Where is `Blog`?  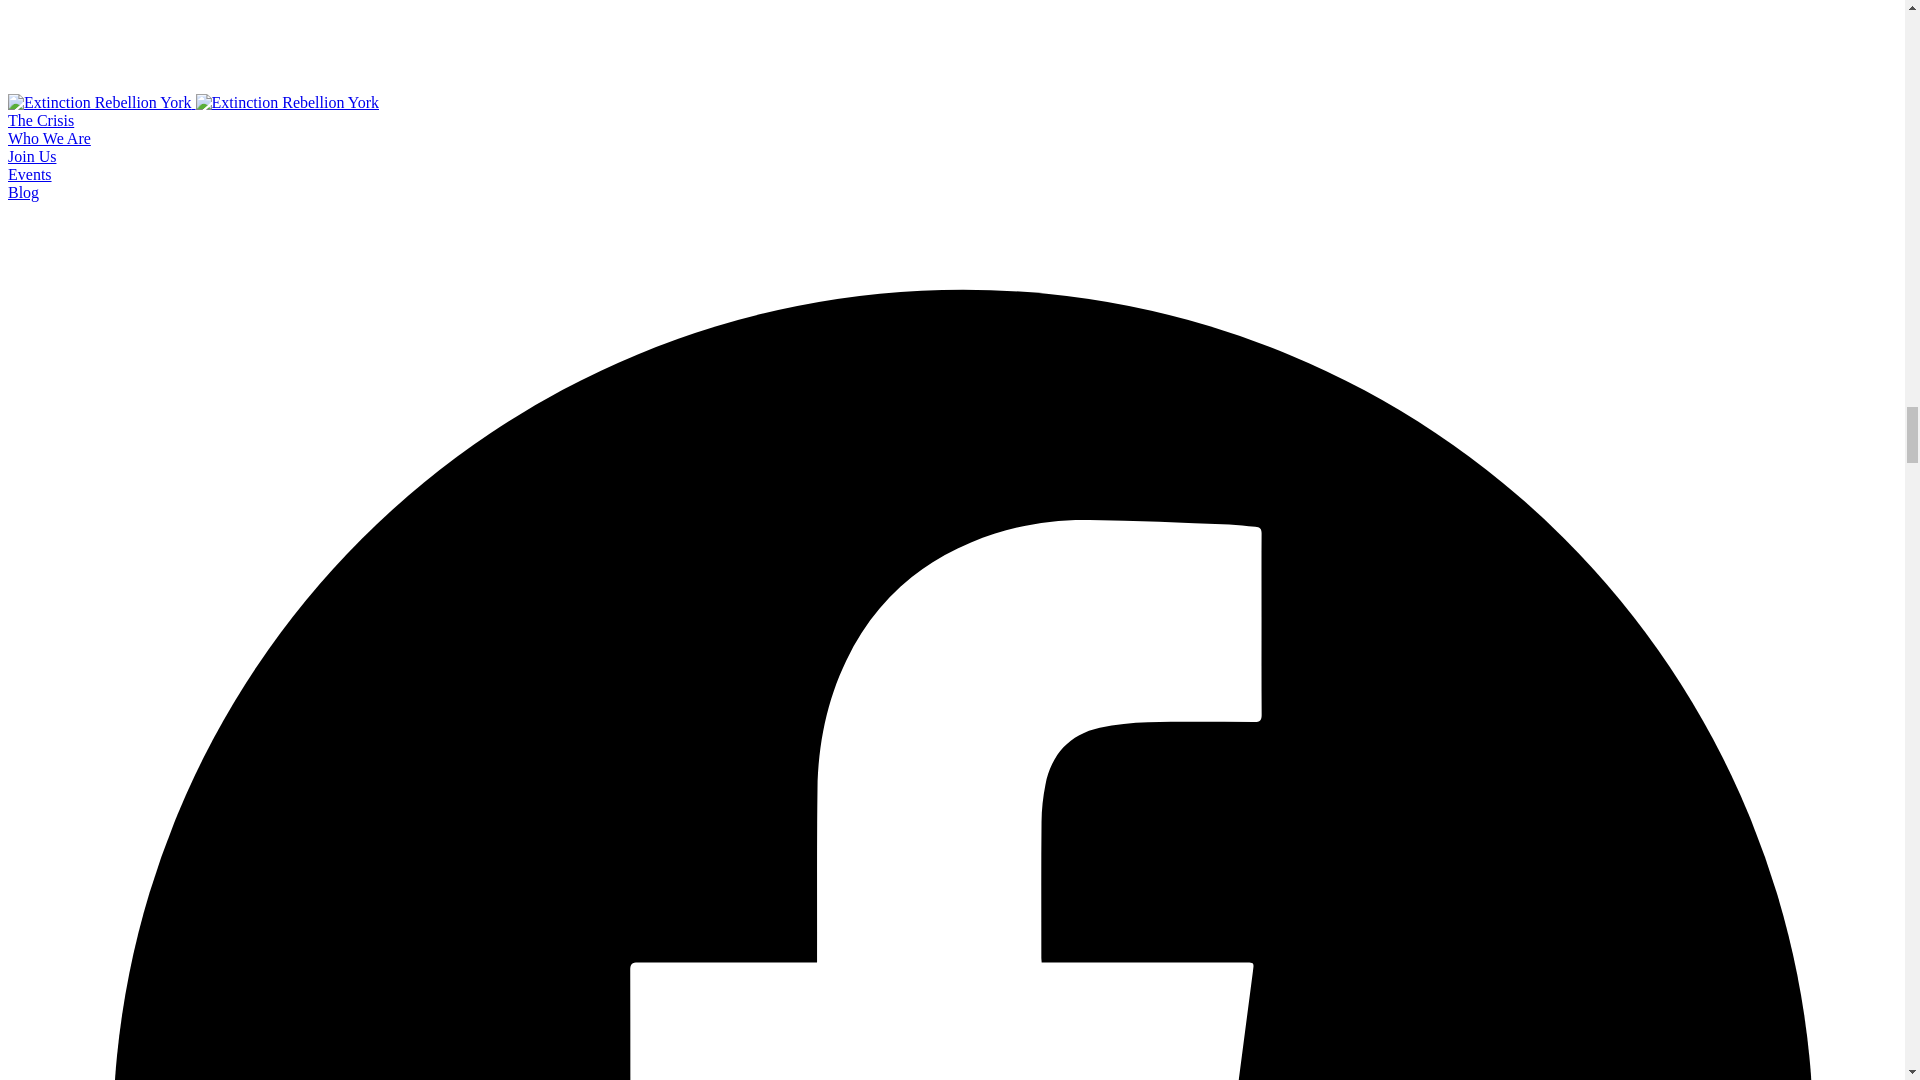 Blog is located at coordinates (22, 192).